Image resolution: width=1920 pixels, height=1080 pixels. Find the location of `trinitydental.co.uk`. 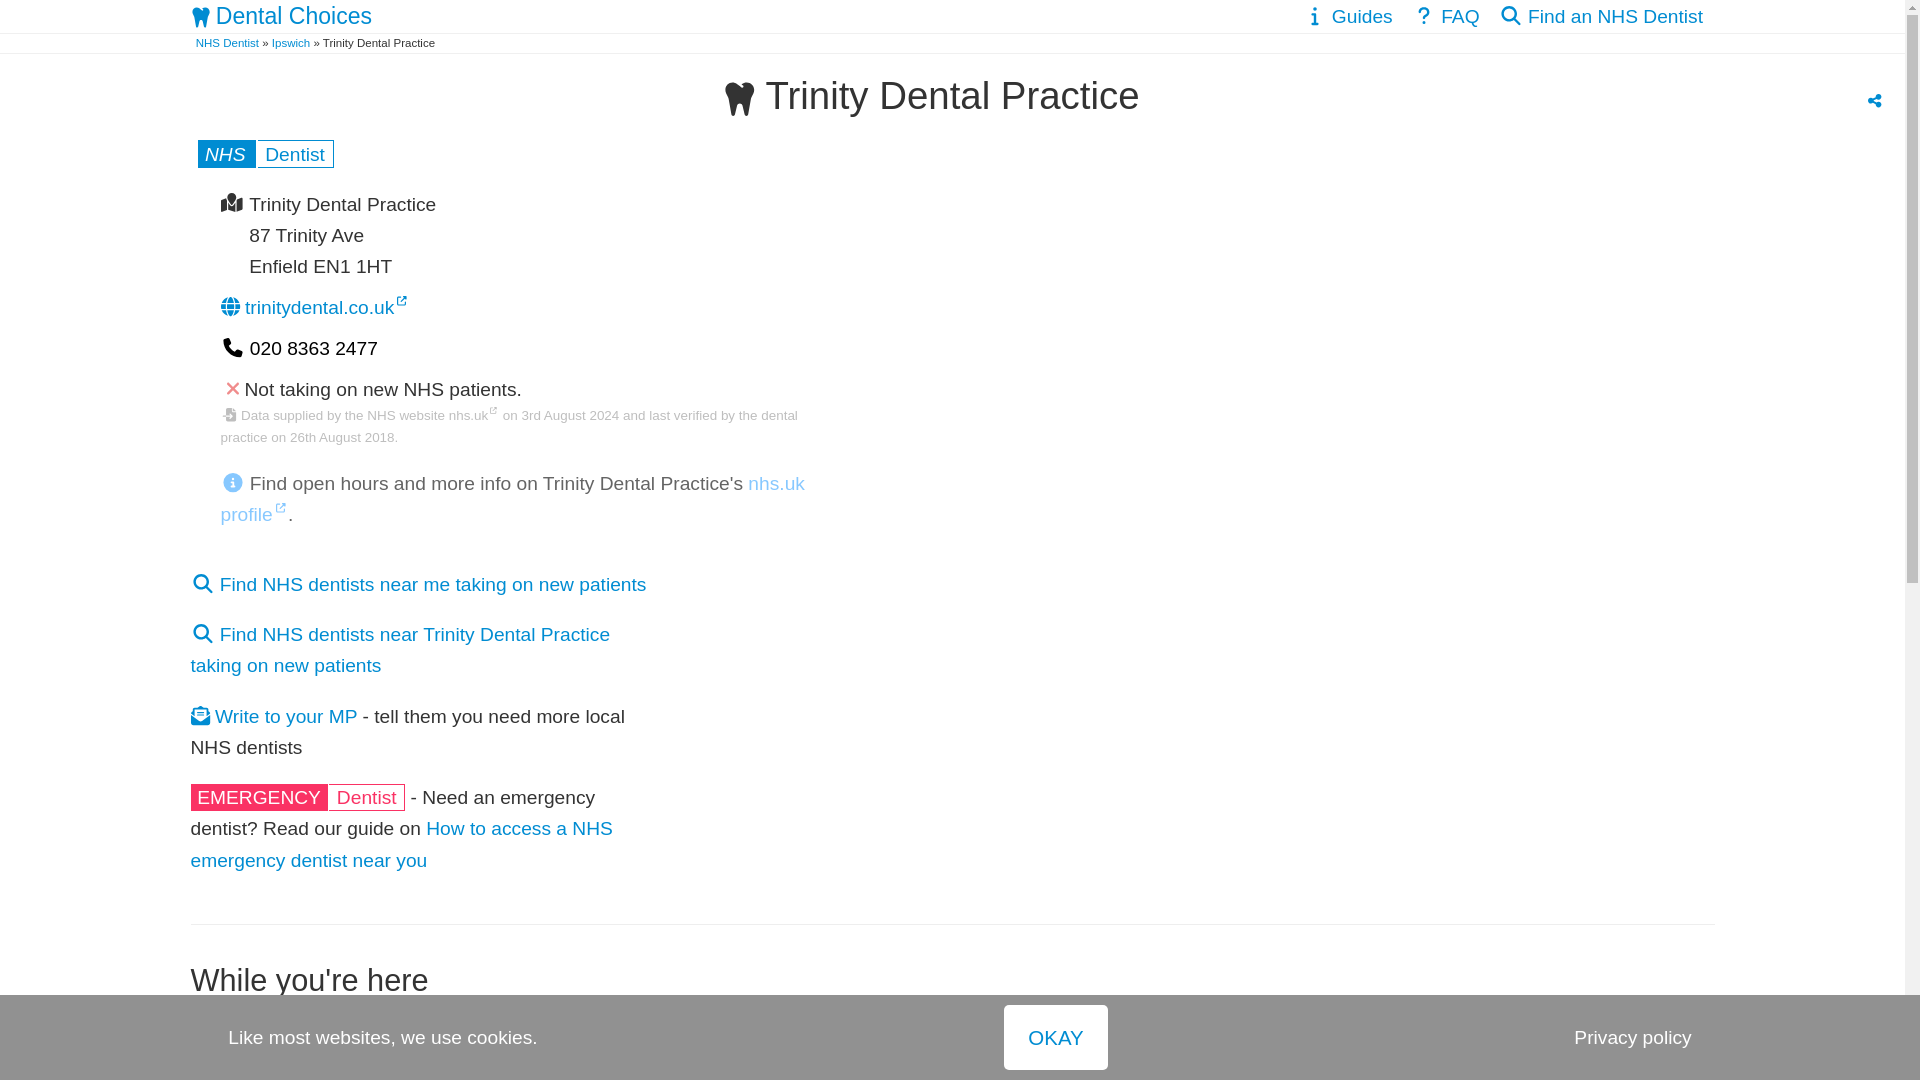

trinitydental.co.uk is located at coordinates (314, 307).